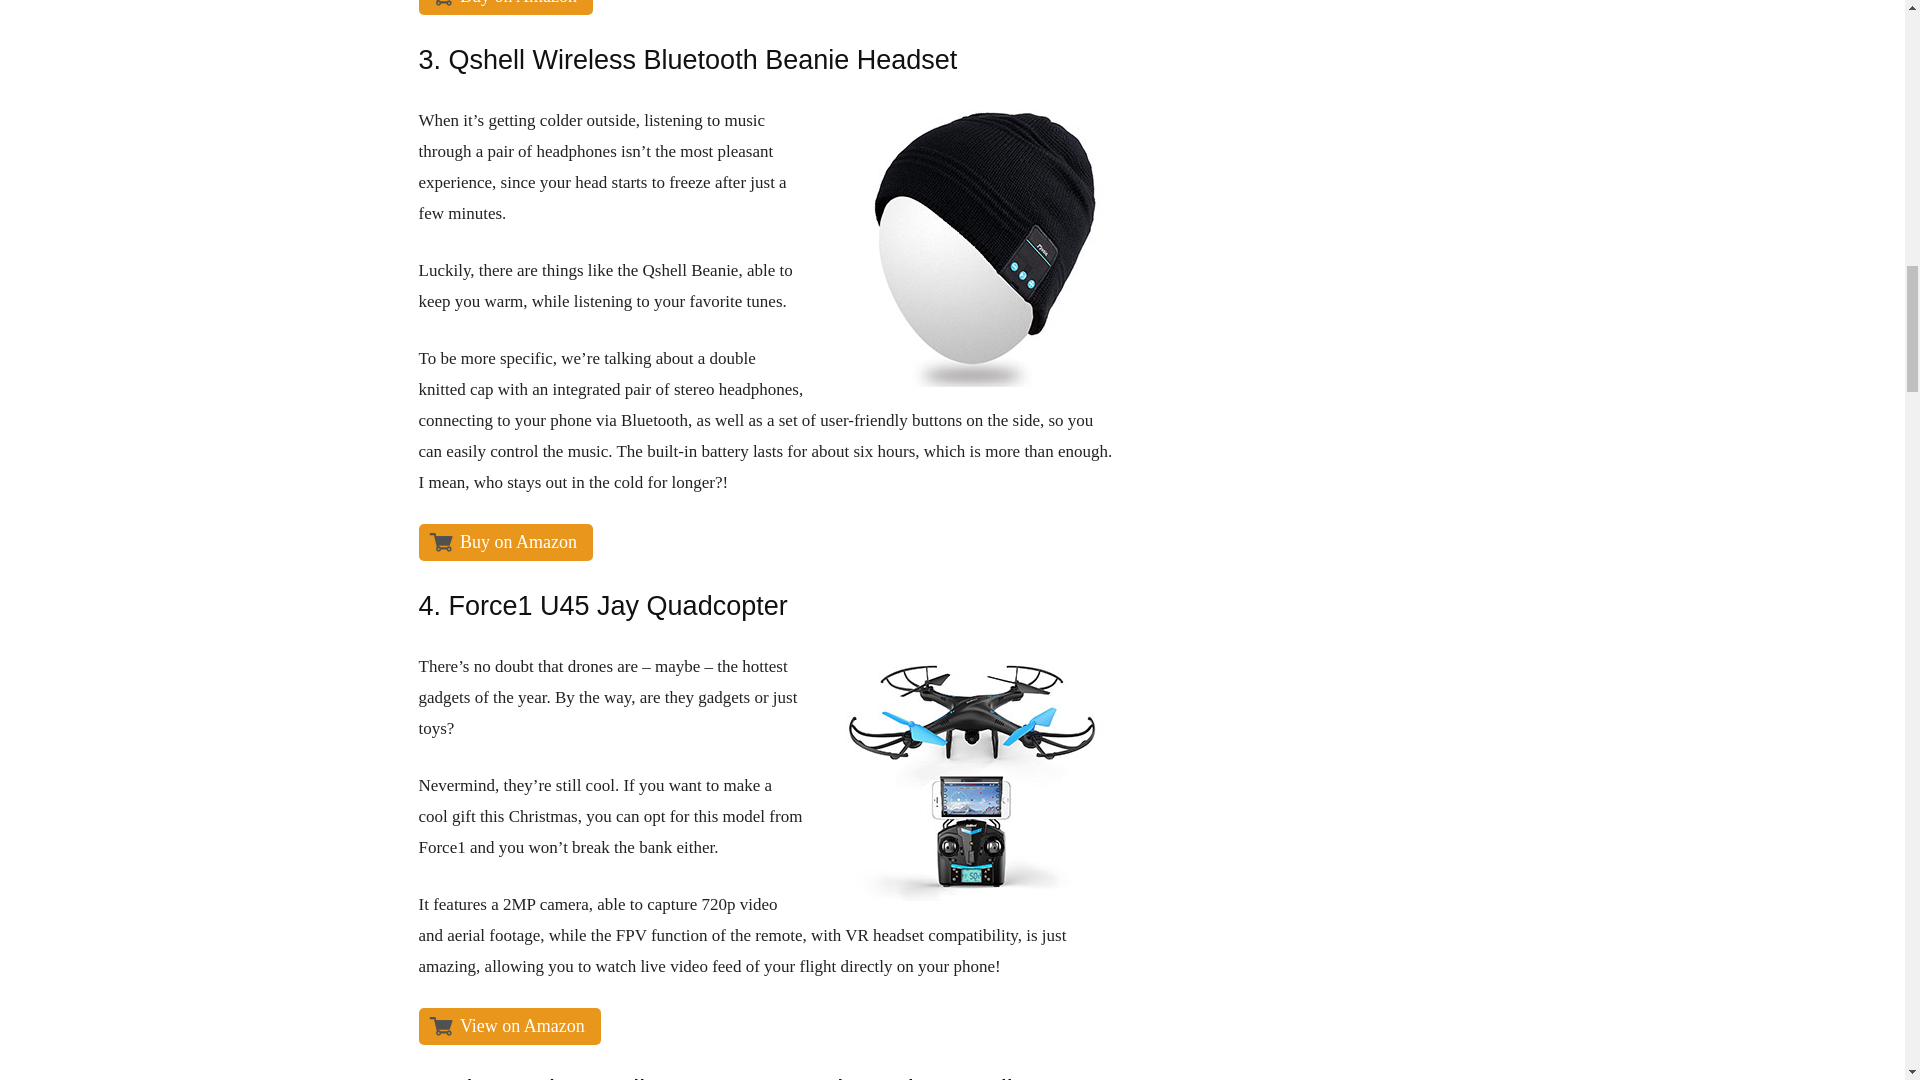 The image size is (1920, 1080). What do you see at coordinates (508, 1026) in the screenshot?
I see `View on Amazon` at bounding box center [508, 1026].